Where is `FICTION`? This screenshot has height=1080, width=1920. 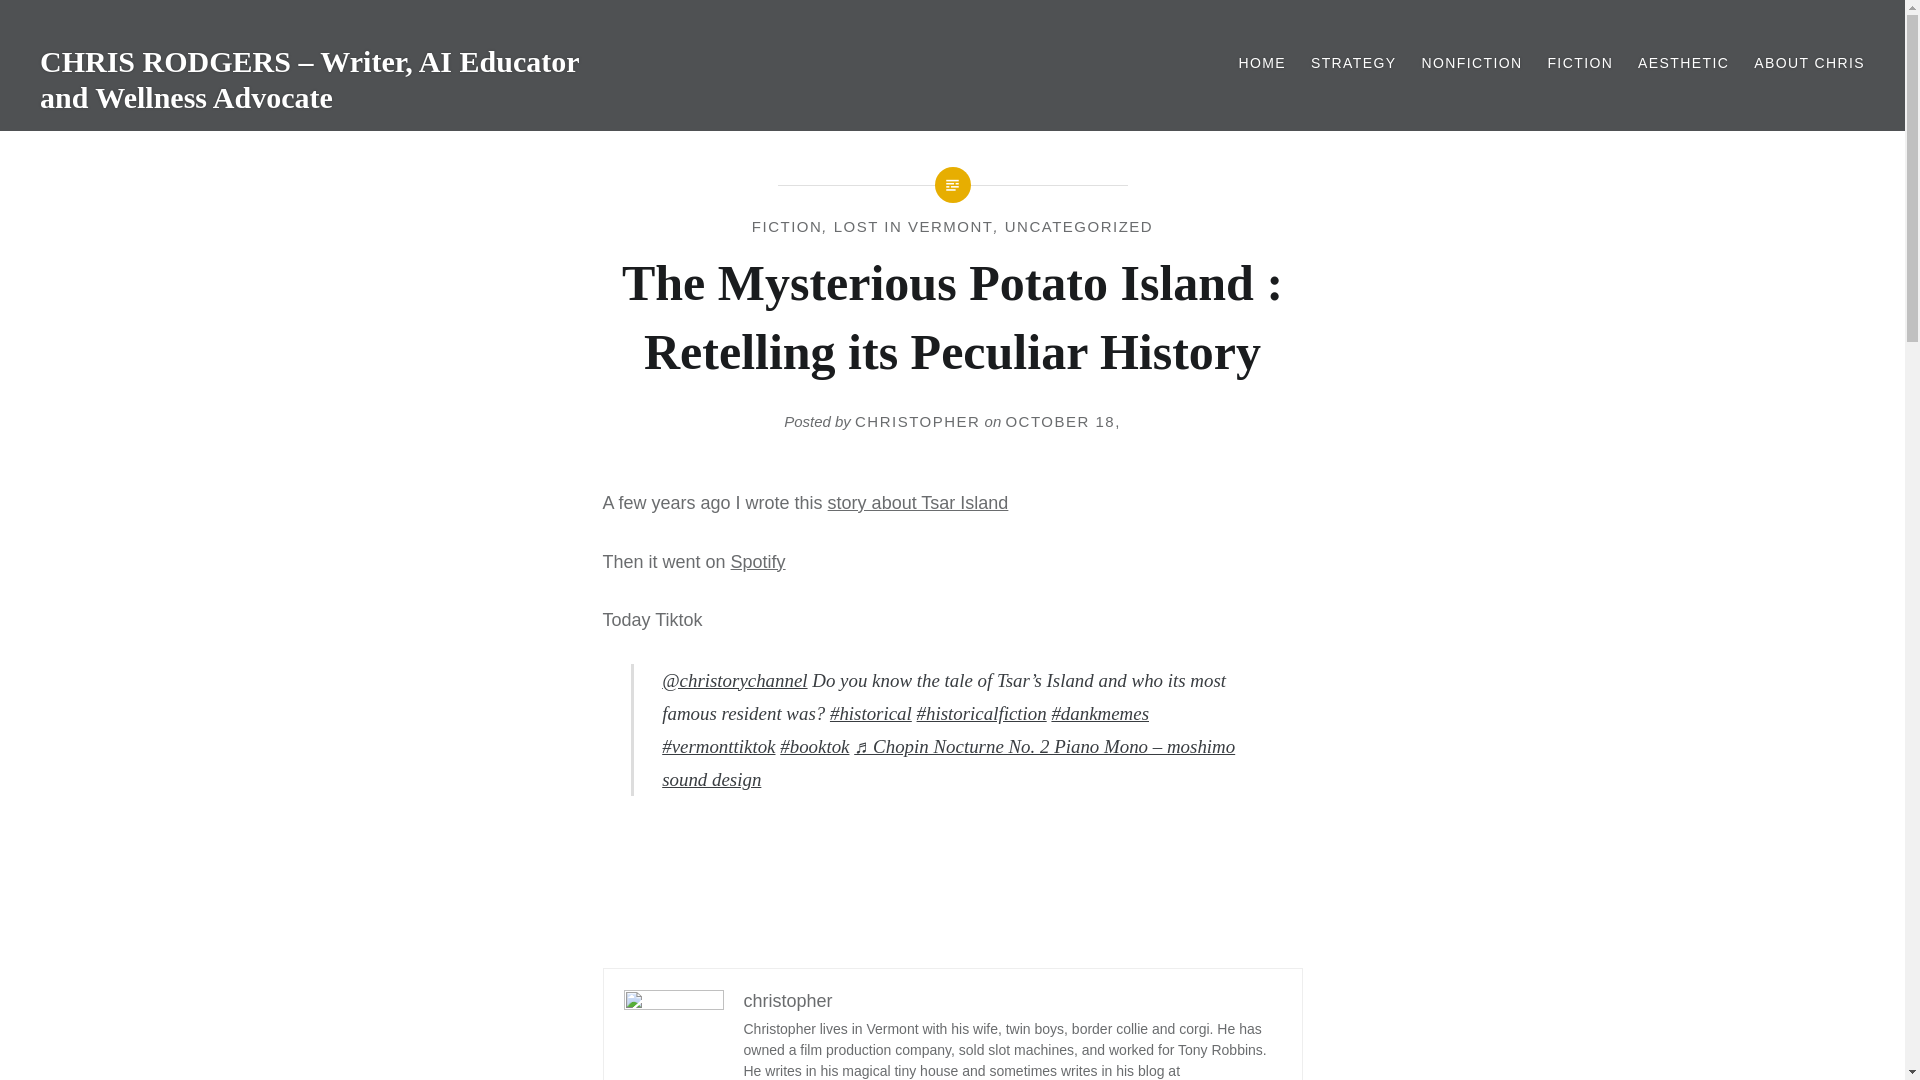 FICTION is located at coordinates (788, 226).